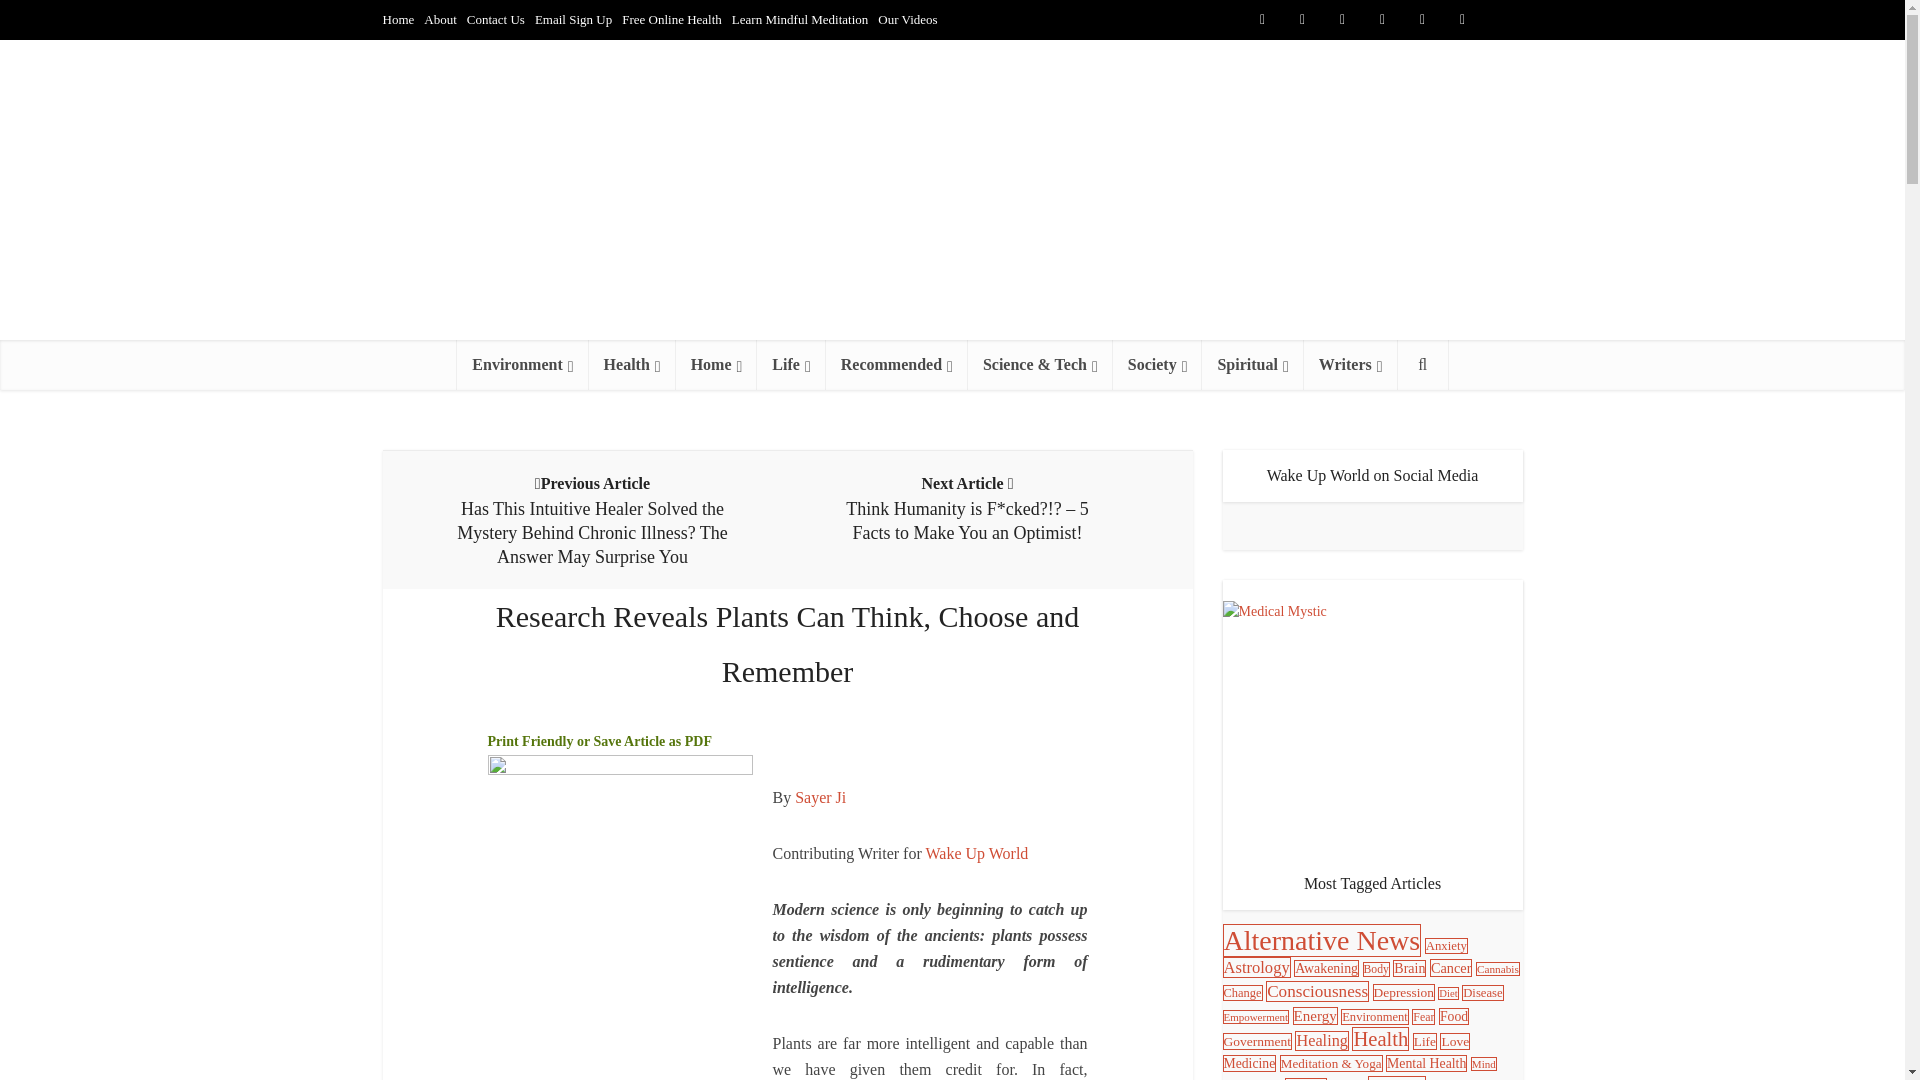 This screenshot has width=1920, height=1080. Describe the element at coordinates (495, 19) in the screenshot. I see `Contact Us` at that location.